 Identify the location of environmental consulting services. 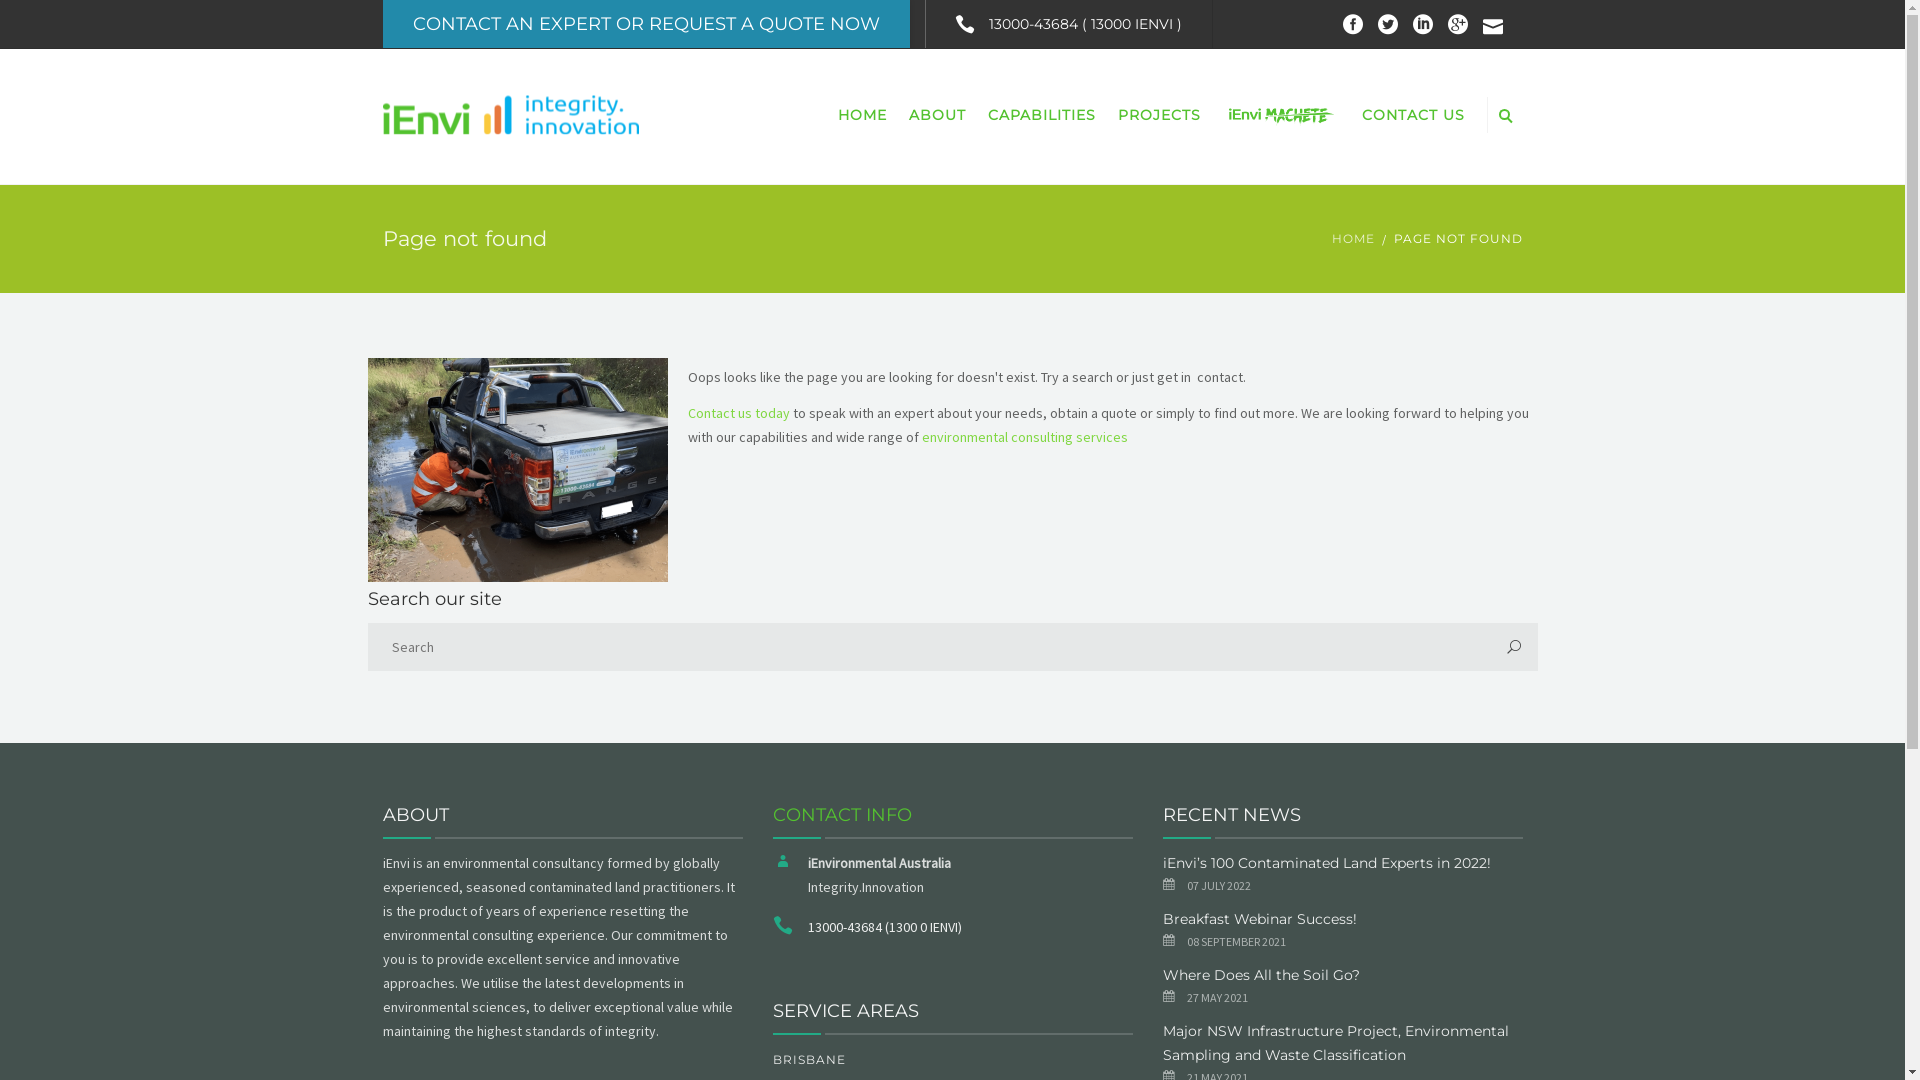
(1025, 437).